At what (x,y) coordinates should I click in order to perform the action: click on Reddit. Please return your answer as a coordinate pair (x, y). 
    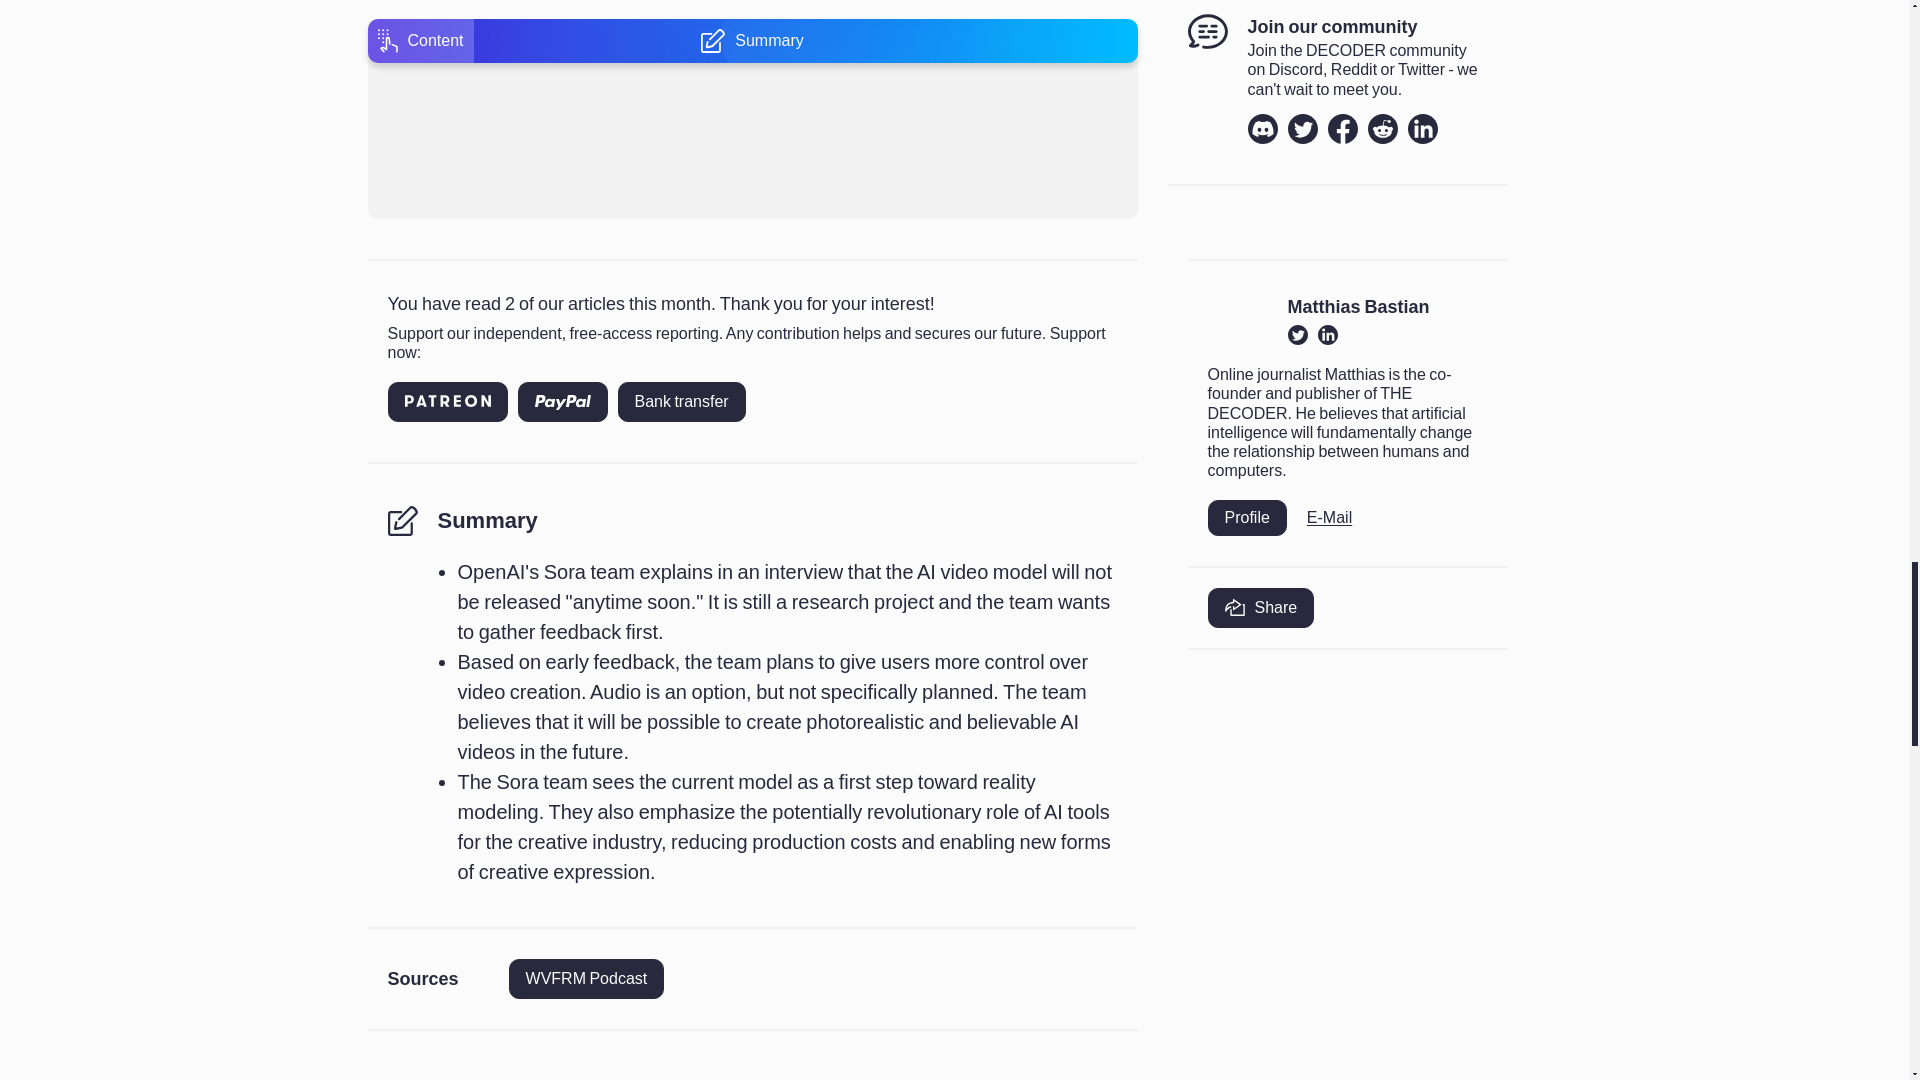
    Looking at the image, I should click on (1382, 128).